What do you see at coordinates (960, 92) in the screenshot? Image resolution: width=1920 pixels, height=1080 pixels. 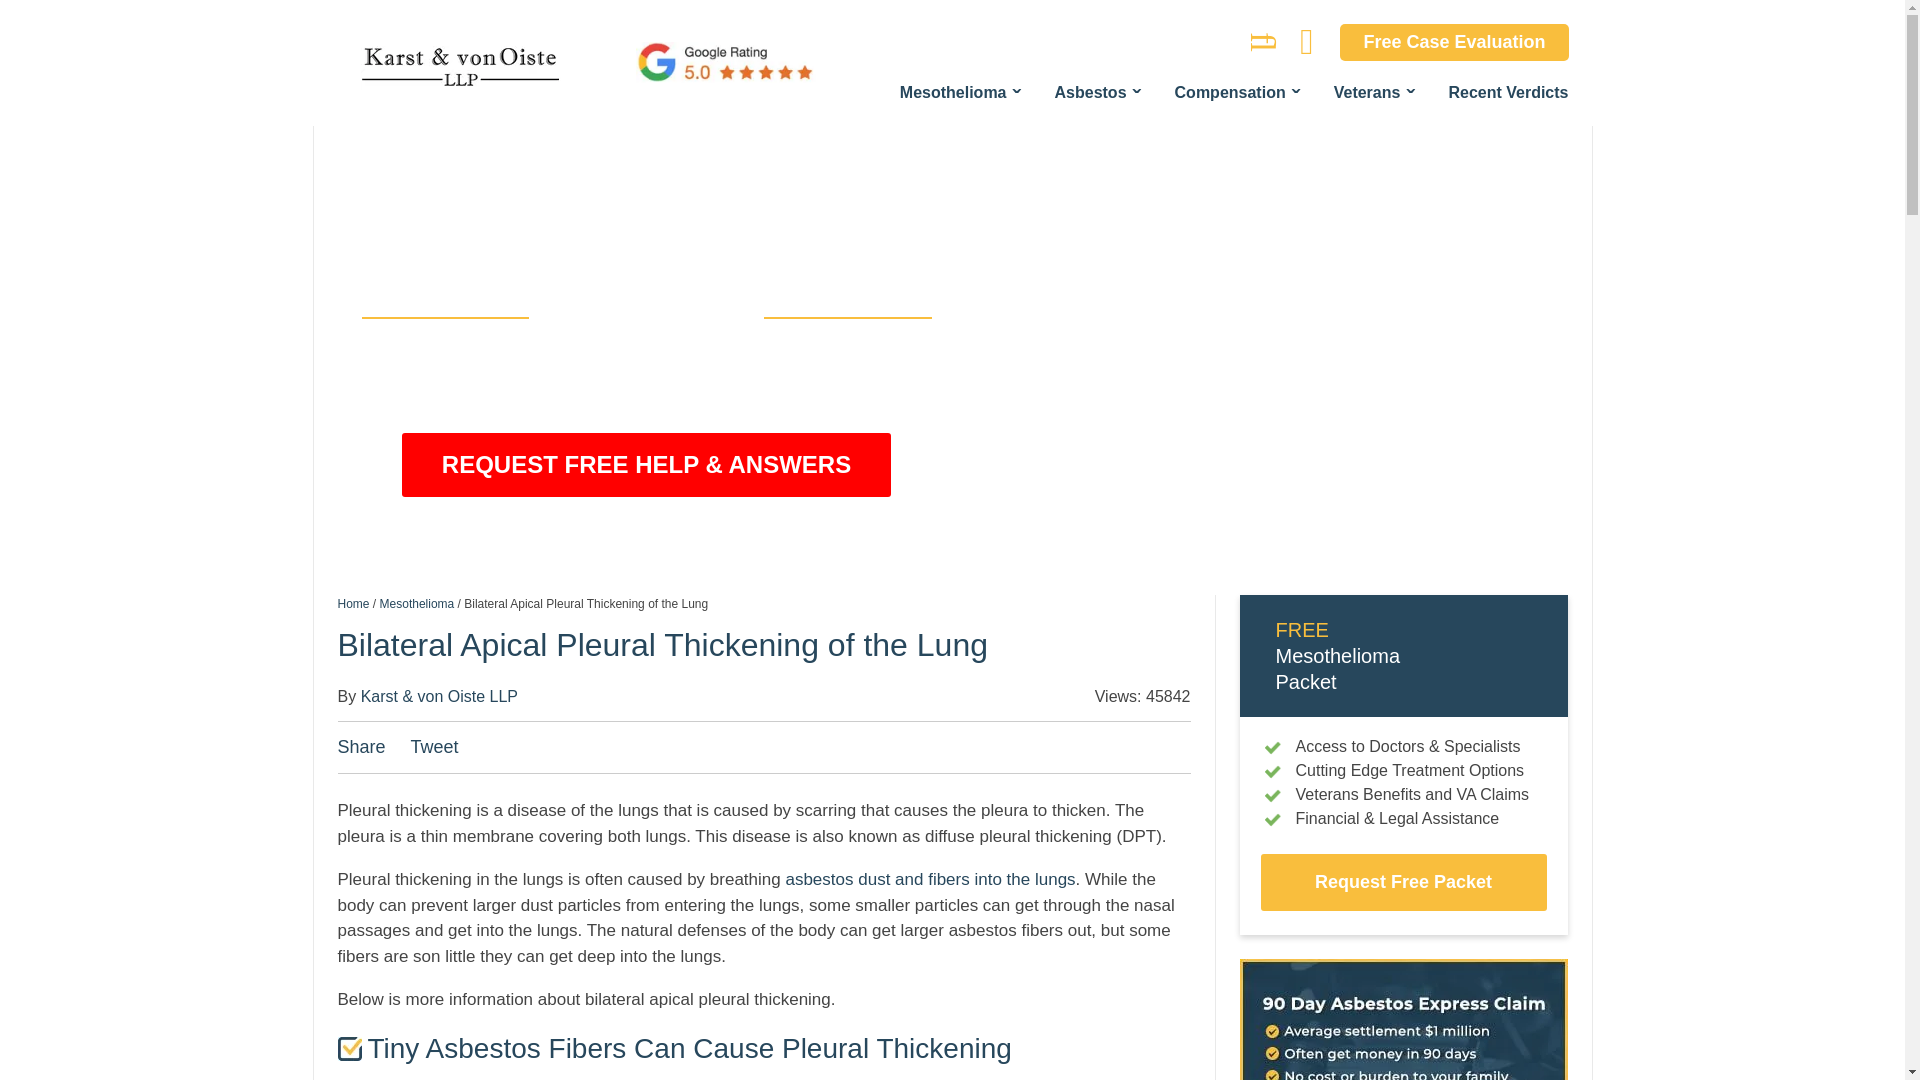 I see `Mesothelioma` at bounding box center [960, 92].